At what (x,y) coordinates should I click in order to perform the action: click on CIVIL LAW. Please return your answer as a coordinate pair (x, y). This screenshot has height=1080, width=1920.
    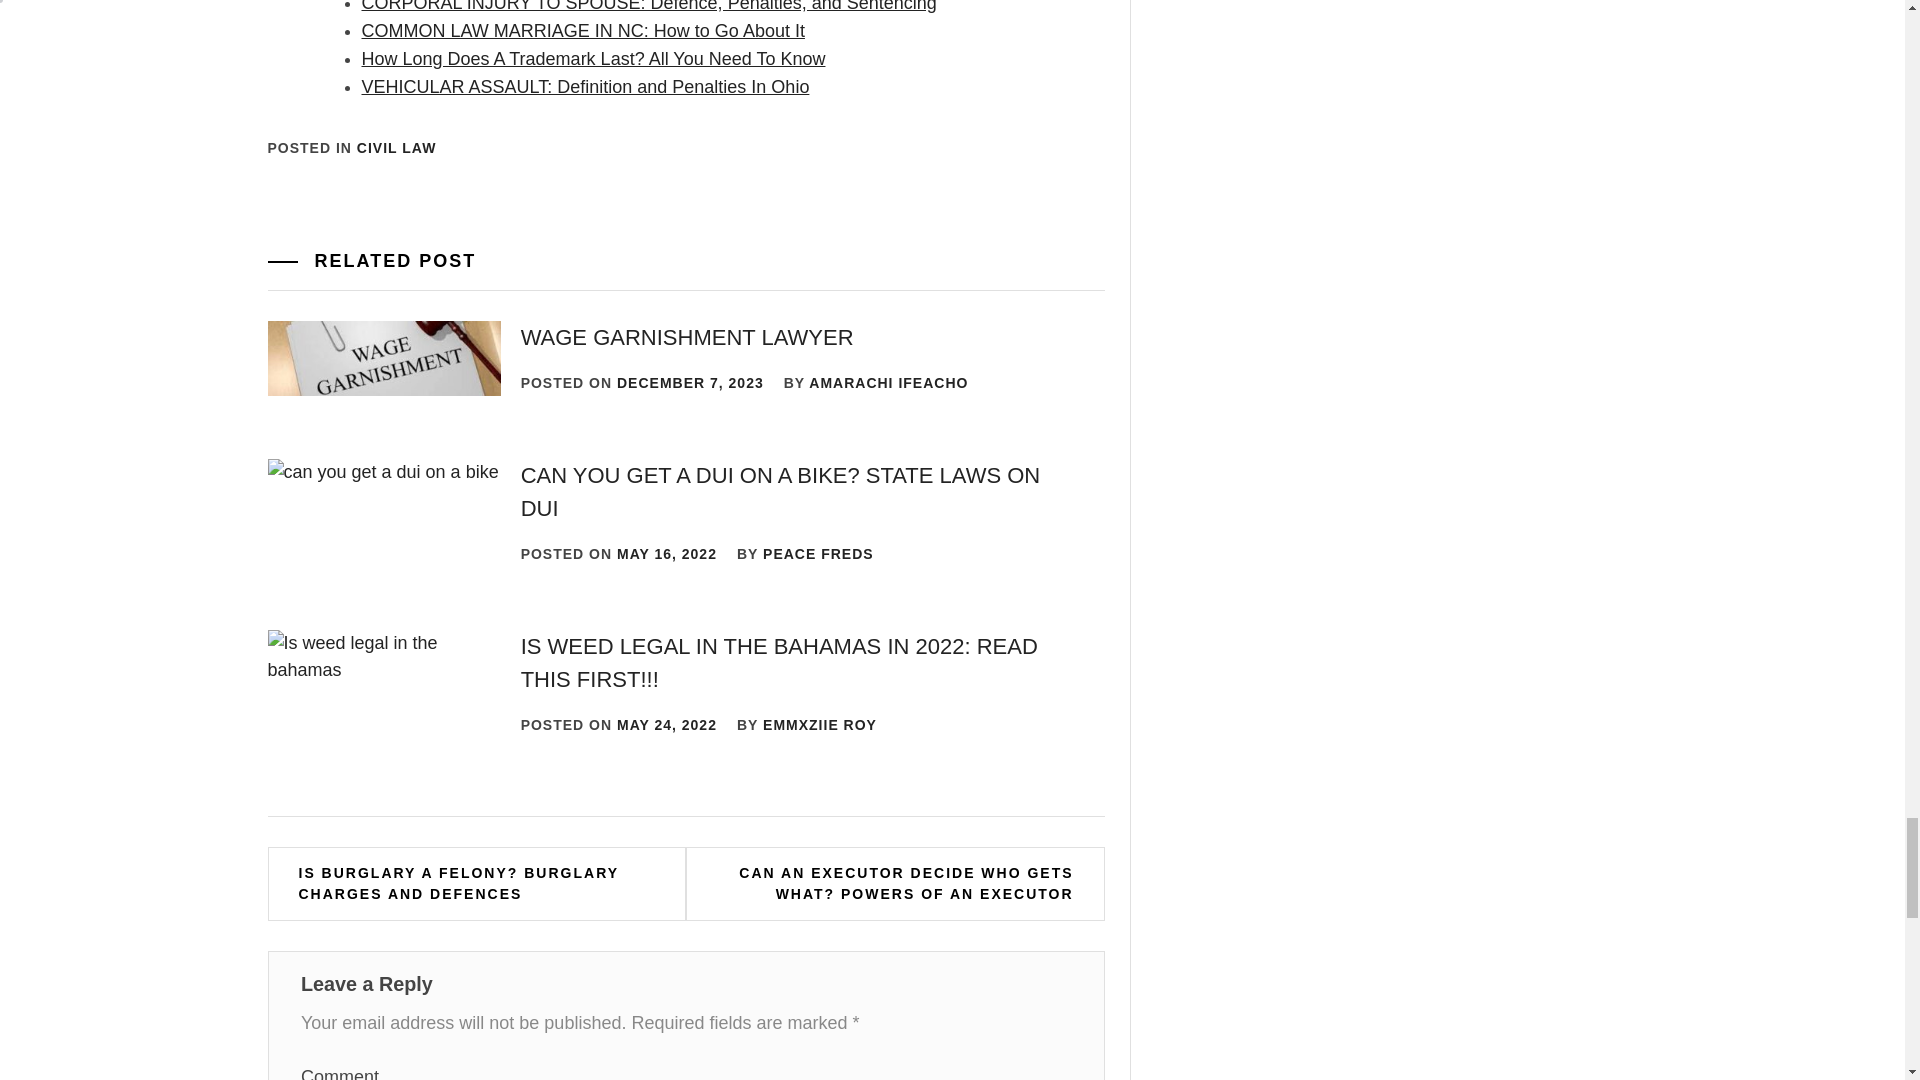
    Looking at the image, I should click on (397, 148).